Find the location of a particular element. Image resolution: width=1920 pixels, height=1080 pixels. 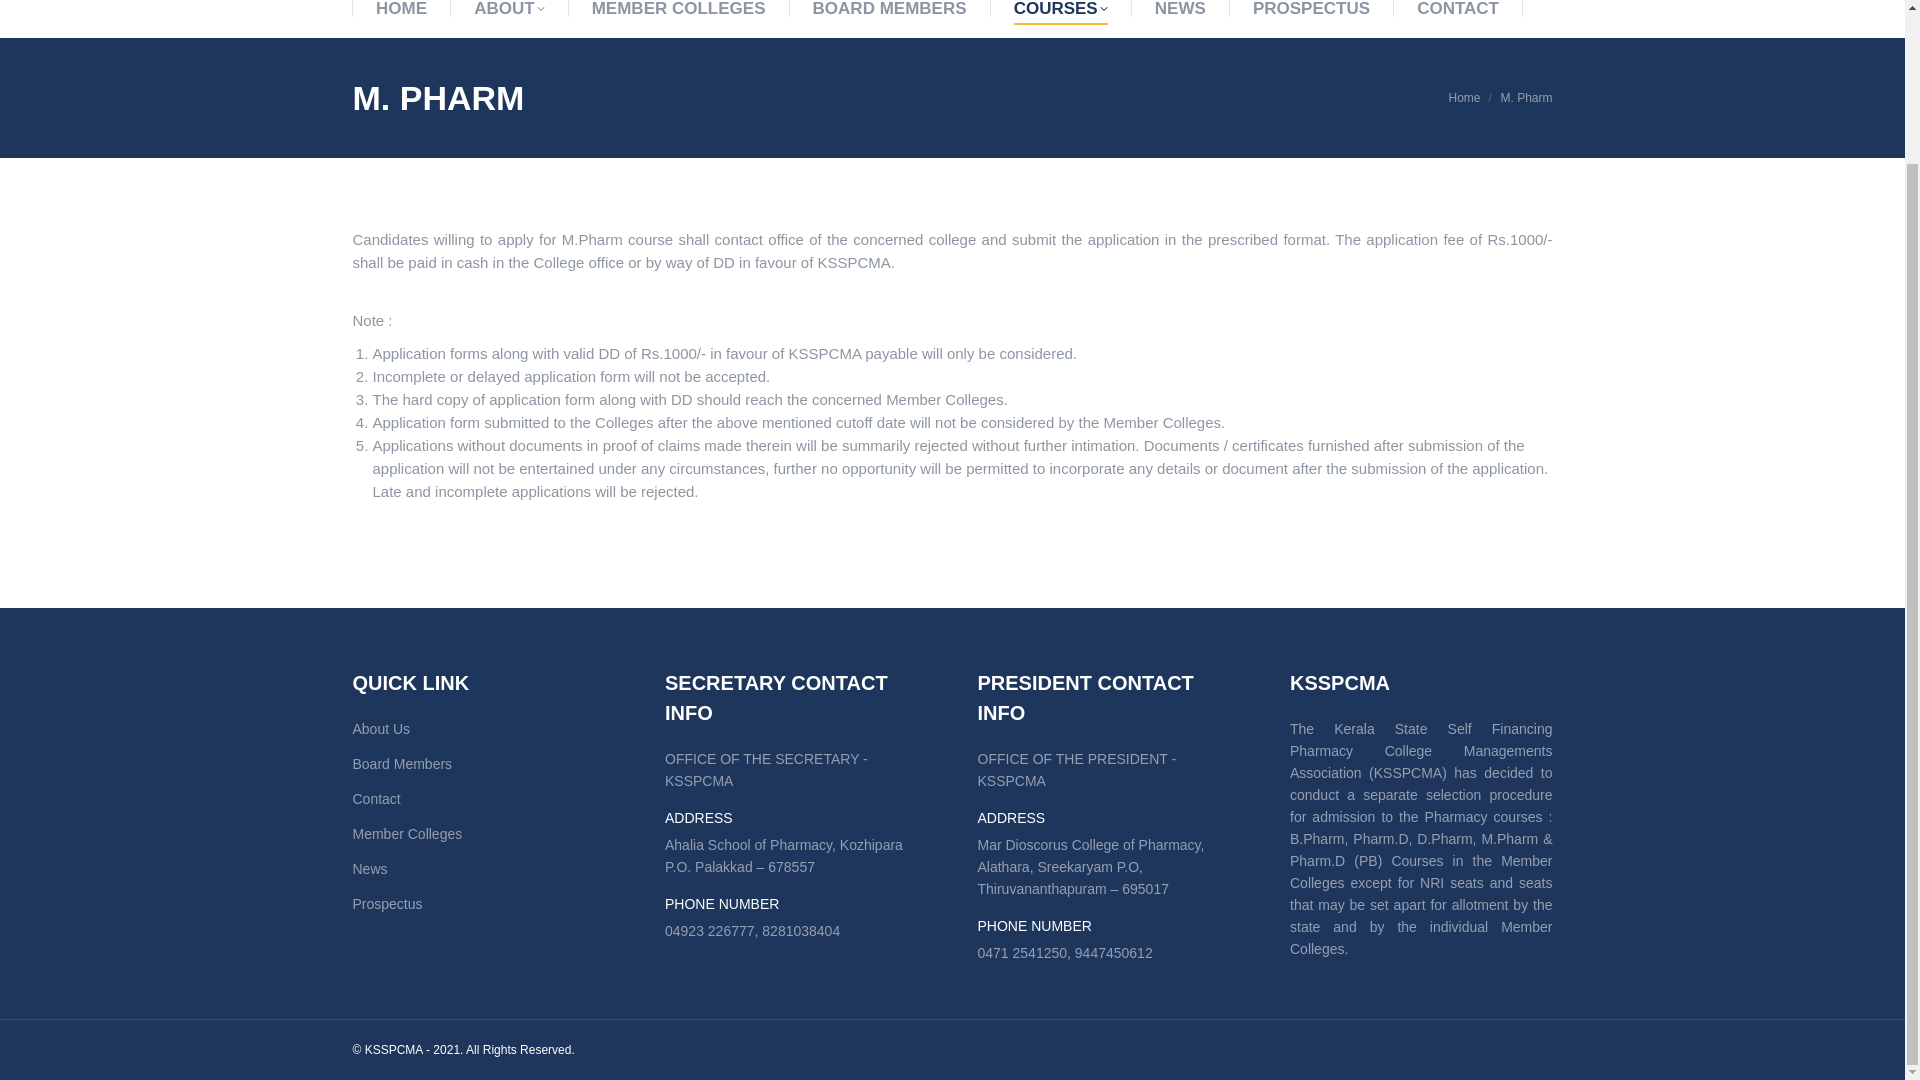

Home is located at coordinates (1464, 97).